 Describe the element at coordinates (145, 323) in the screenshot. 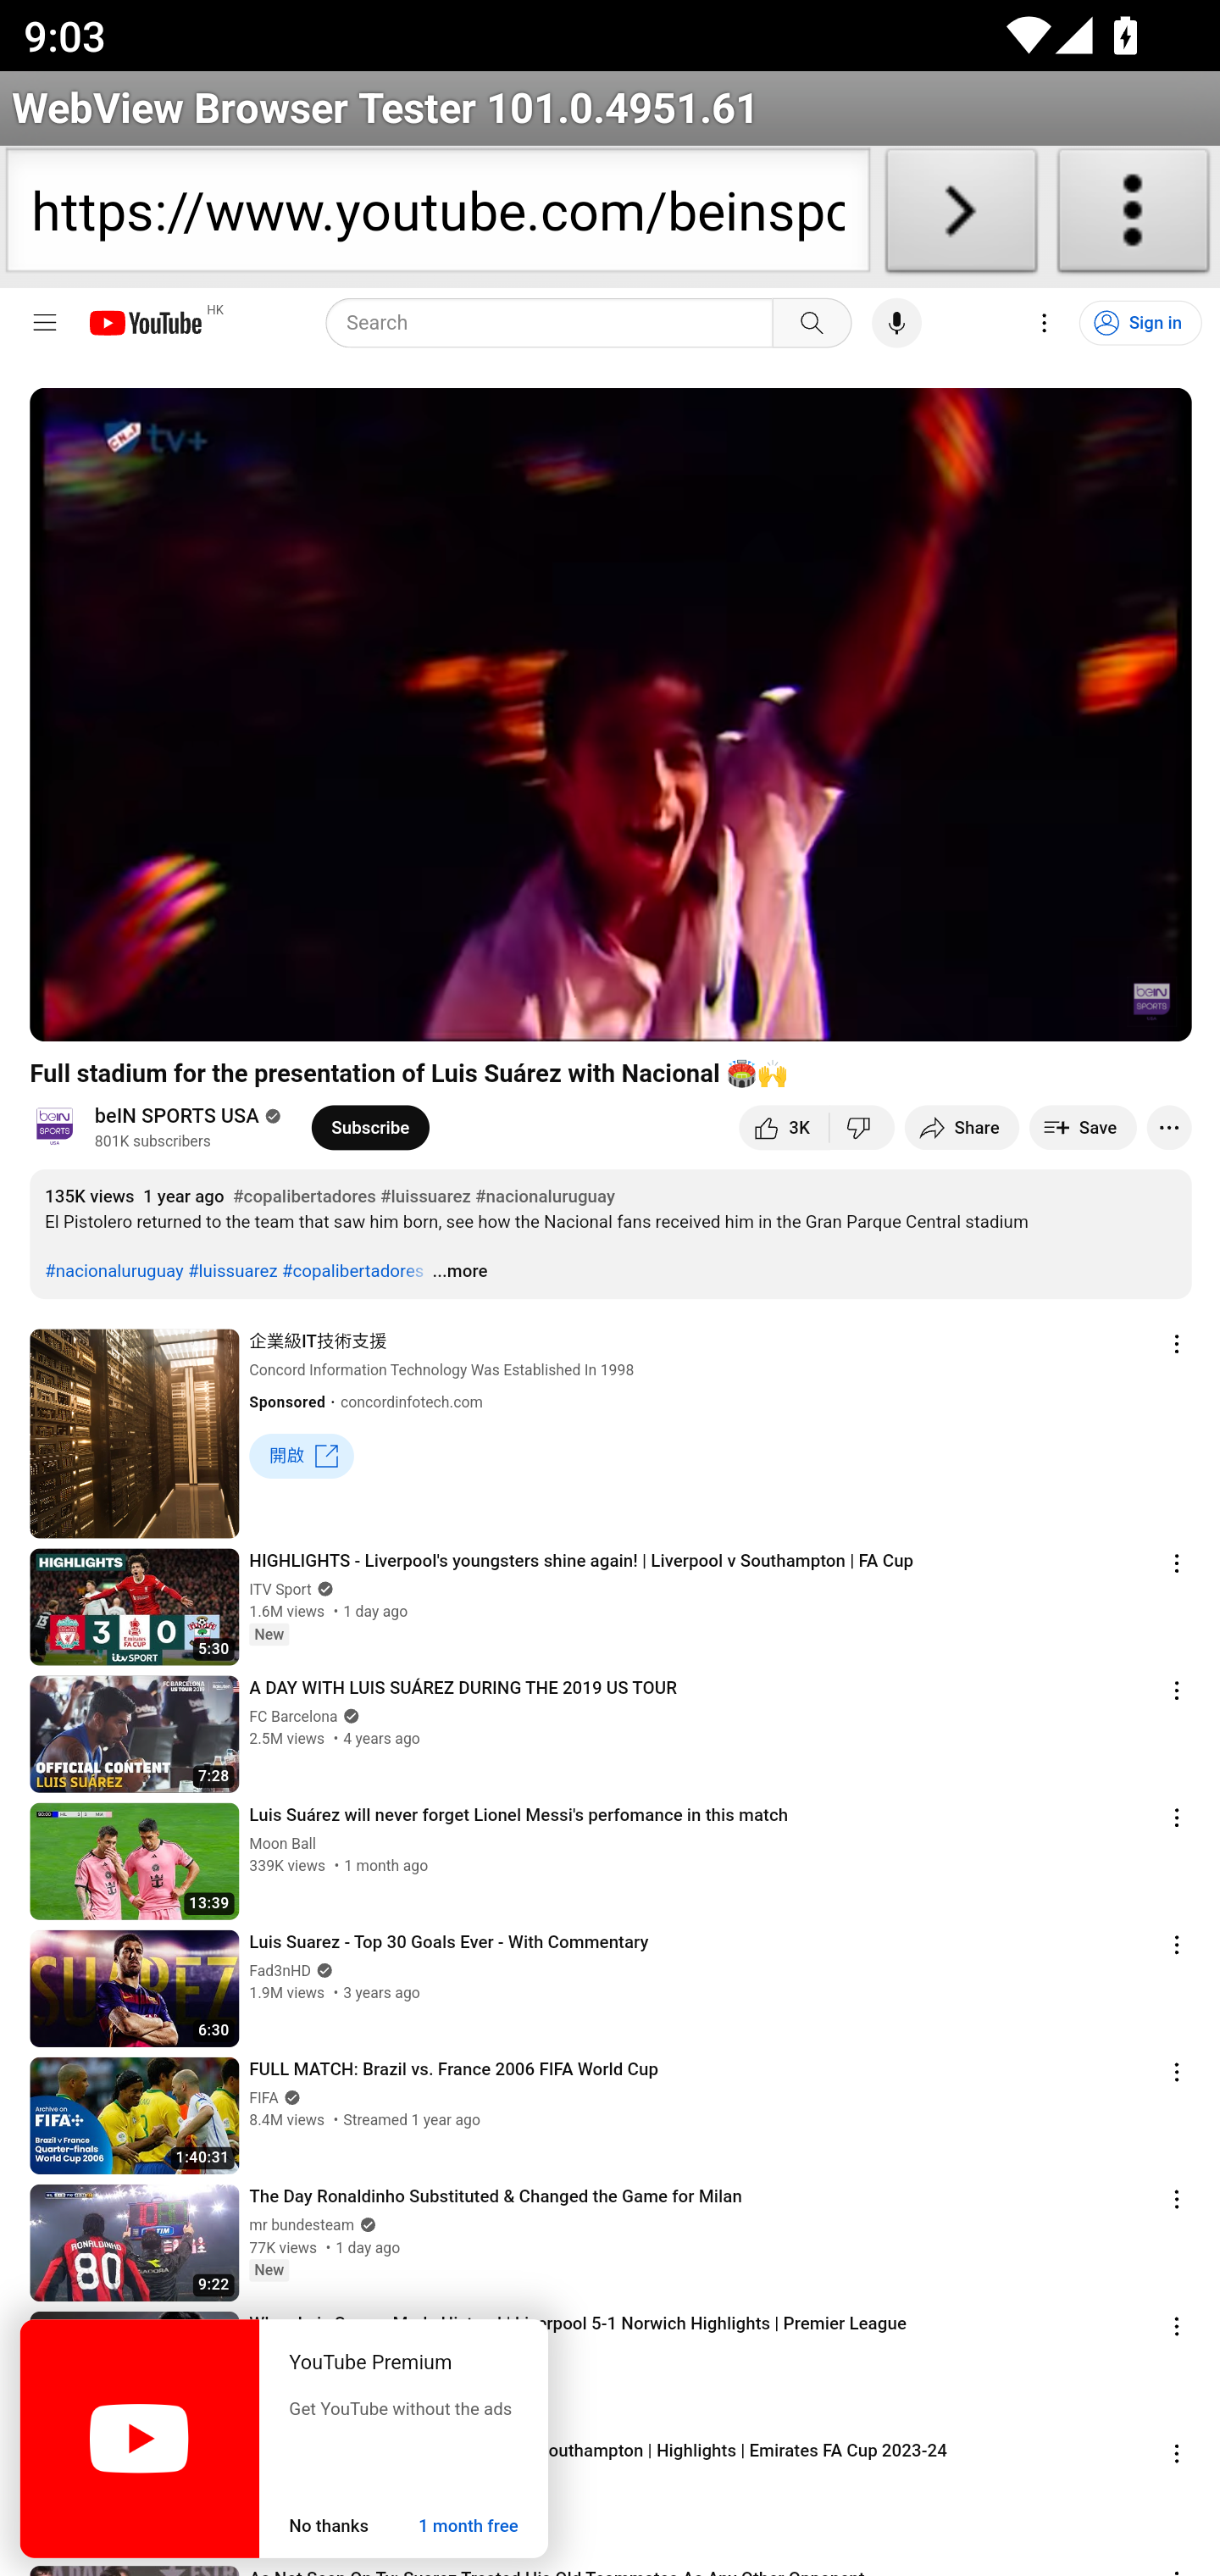

I see `YouTube Home` at that location.